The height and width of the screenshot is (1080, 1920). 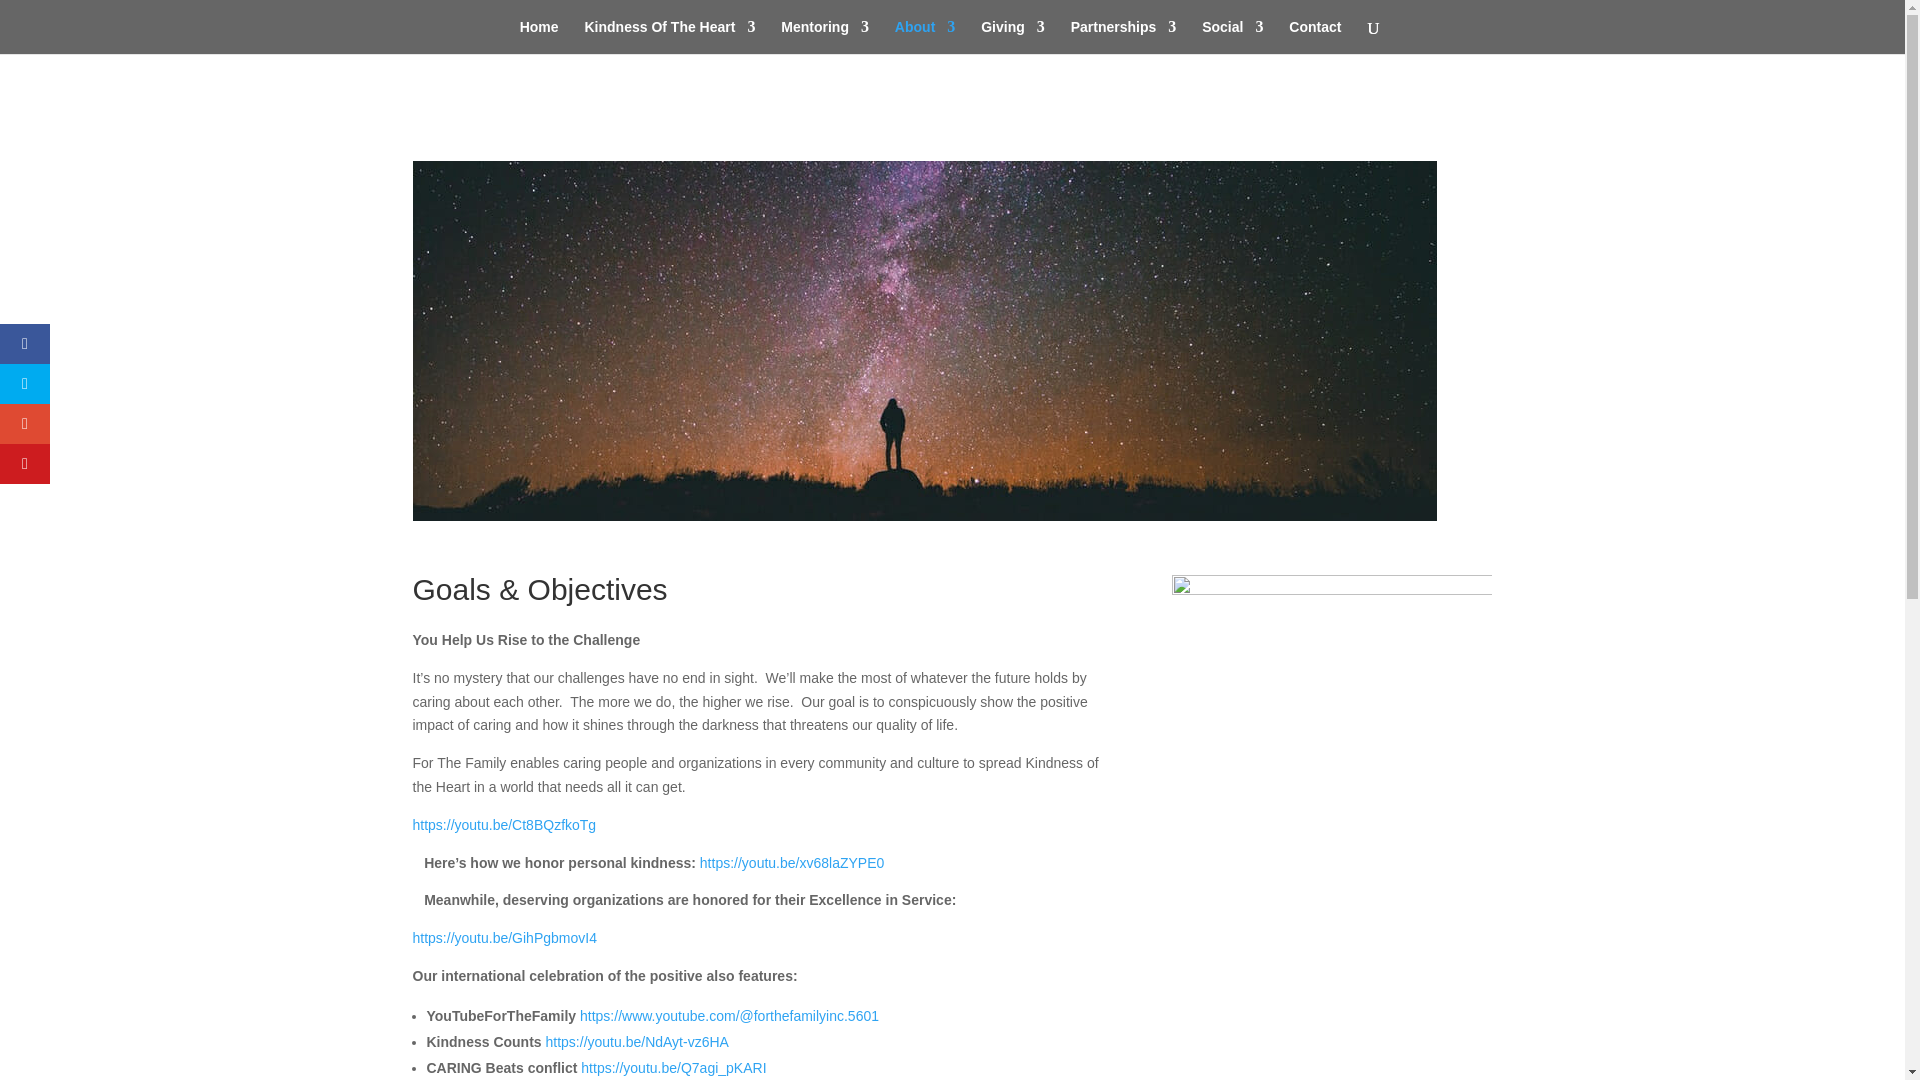 I want to click on Social, so click(x=1232, y=37).